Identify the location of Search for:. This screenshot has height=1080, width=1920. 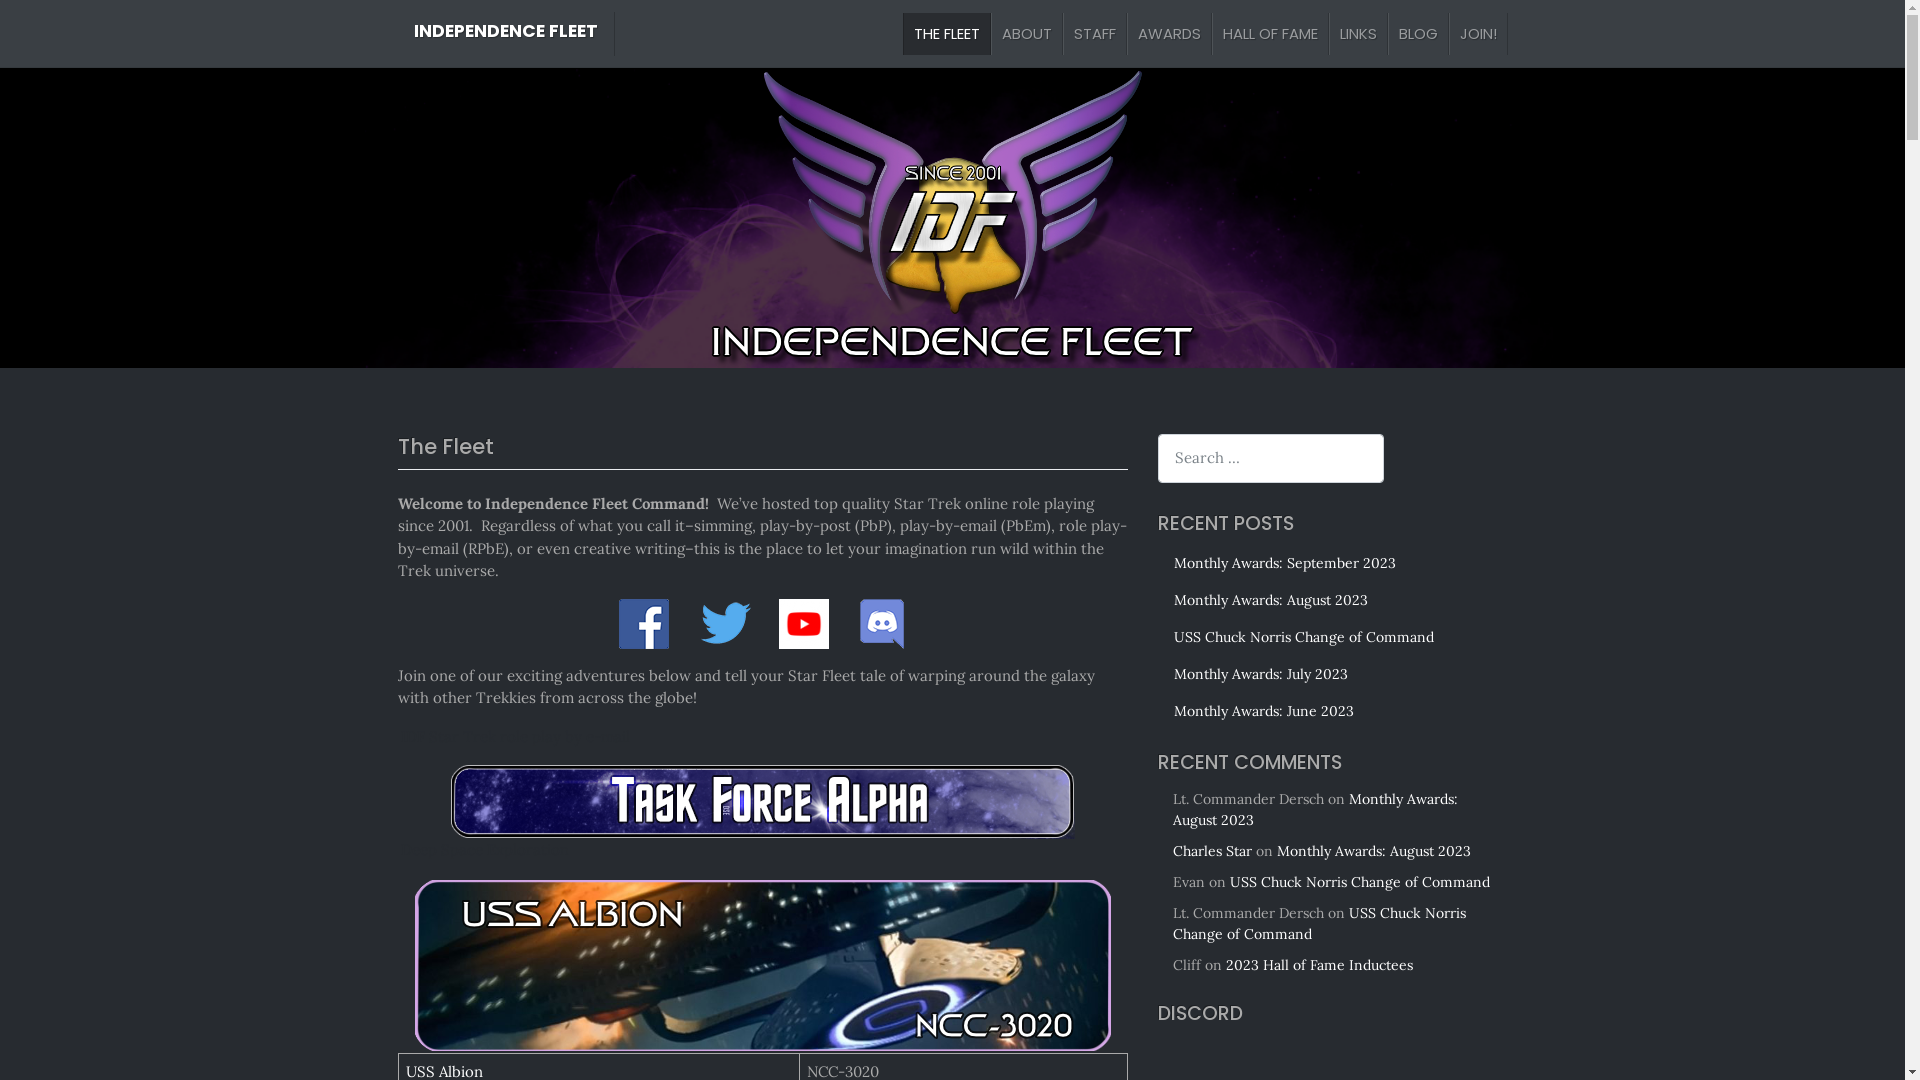
(1271, 458).